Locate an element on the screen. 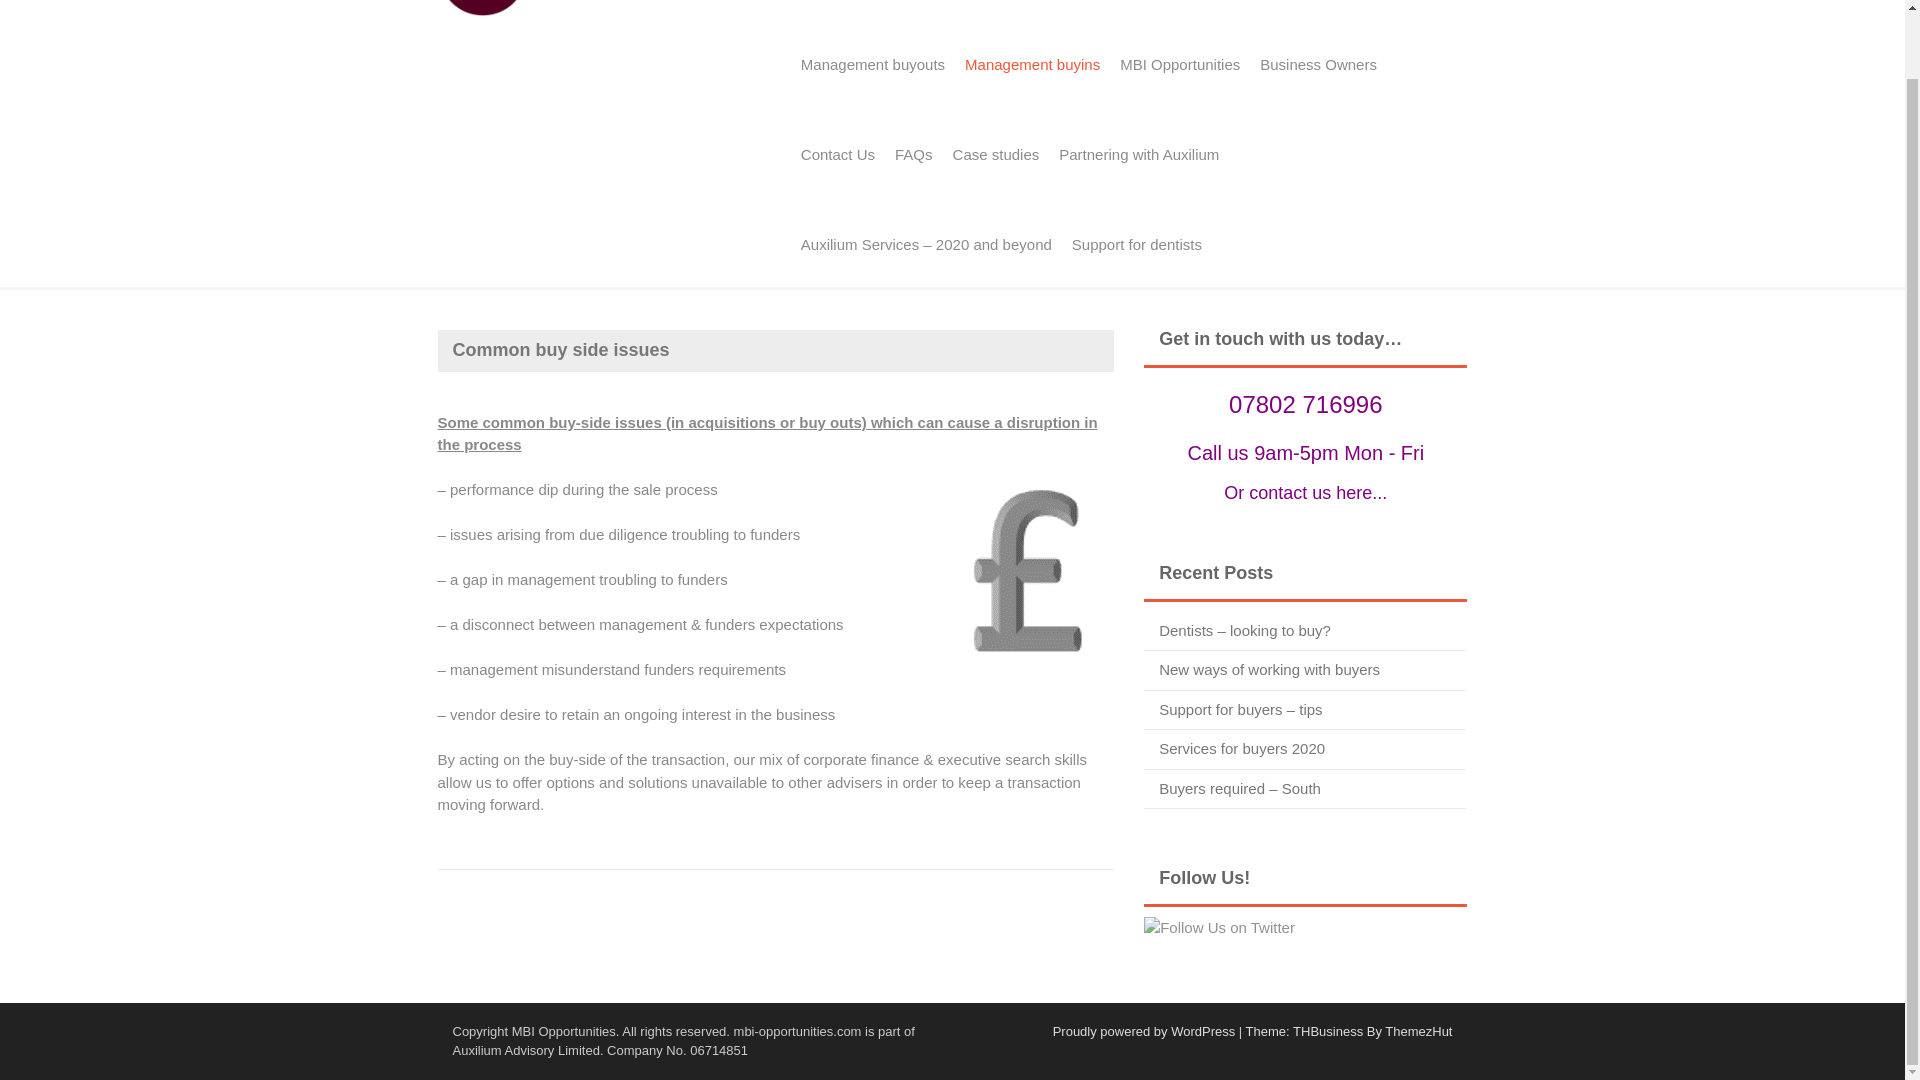 The image size is (1920, 1080). MBI Opportunities is located at coordinates (1179, 65).